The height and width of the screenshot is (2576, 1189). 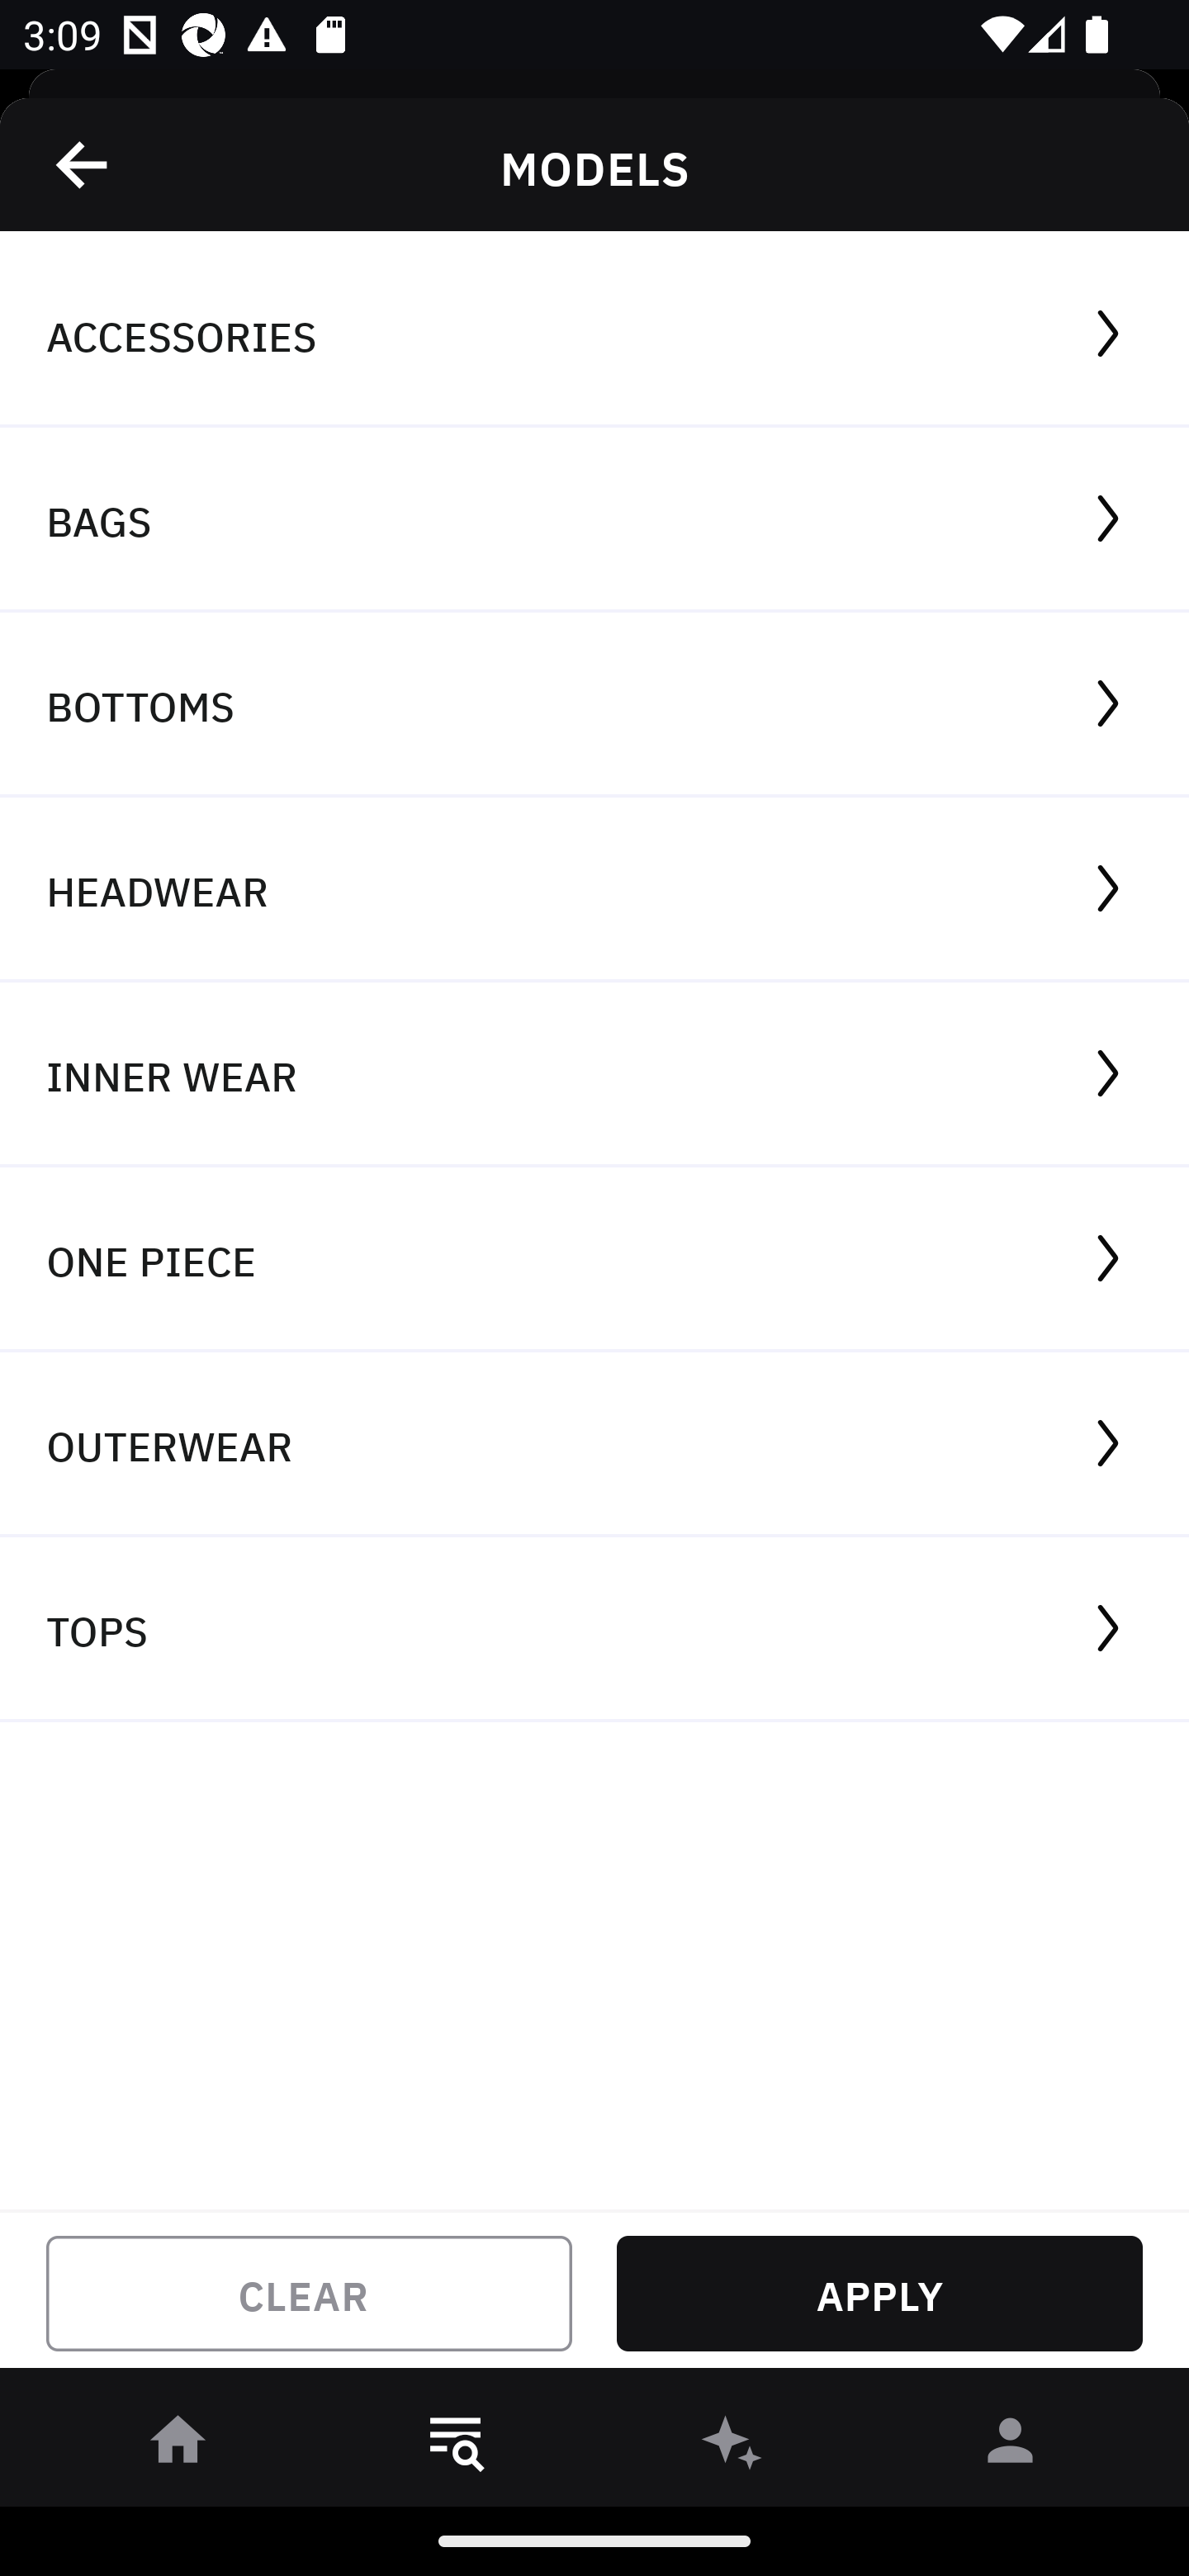 I want to click on 󰋜, so click(x=178, y=2446).